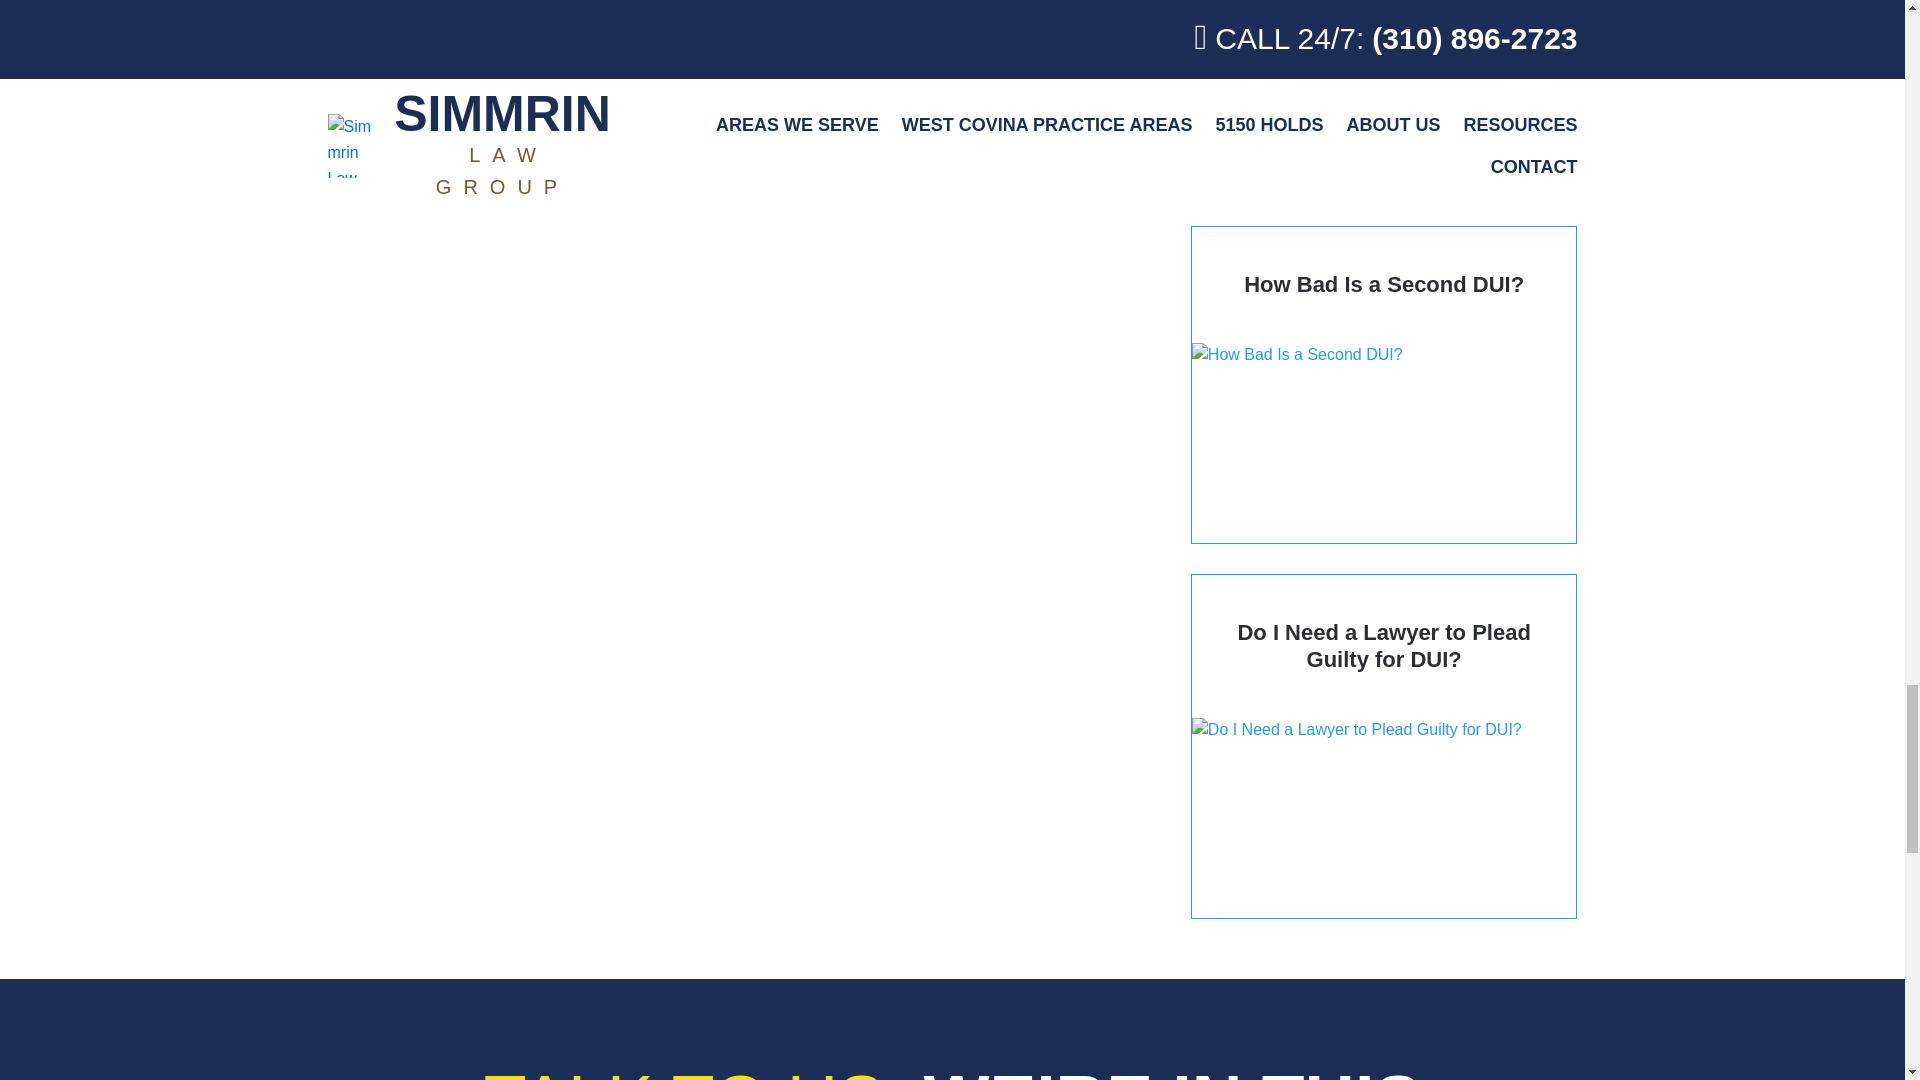 The image size is (1920, 1080). I want to click on Why Can Some People Drink More Than Others And Avoid A DUI?, so click(1384, 98).